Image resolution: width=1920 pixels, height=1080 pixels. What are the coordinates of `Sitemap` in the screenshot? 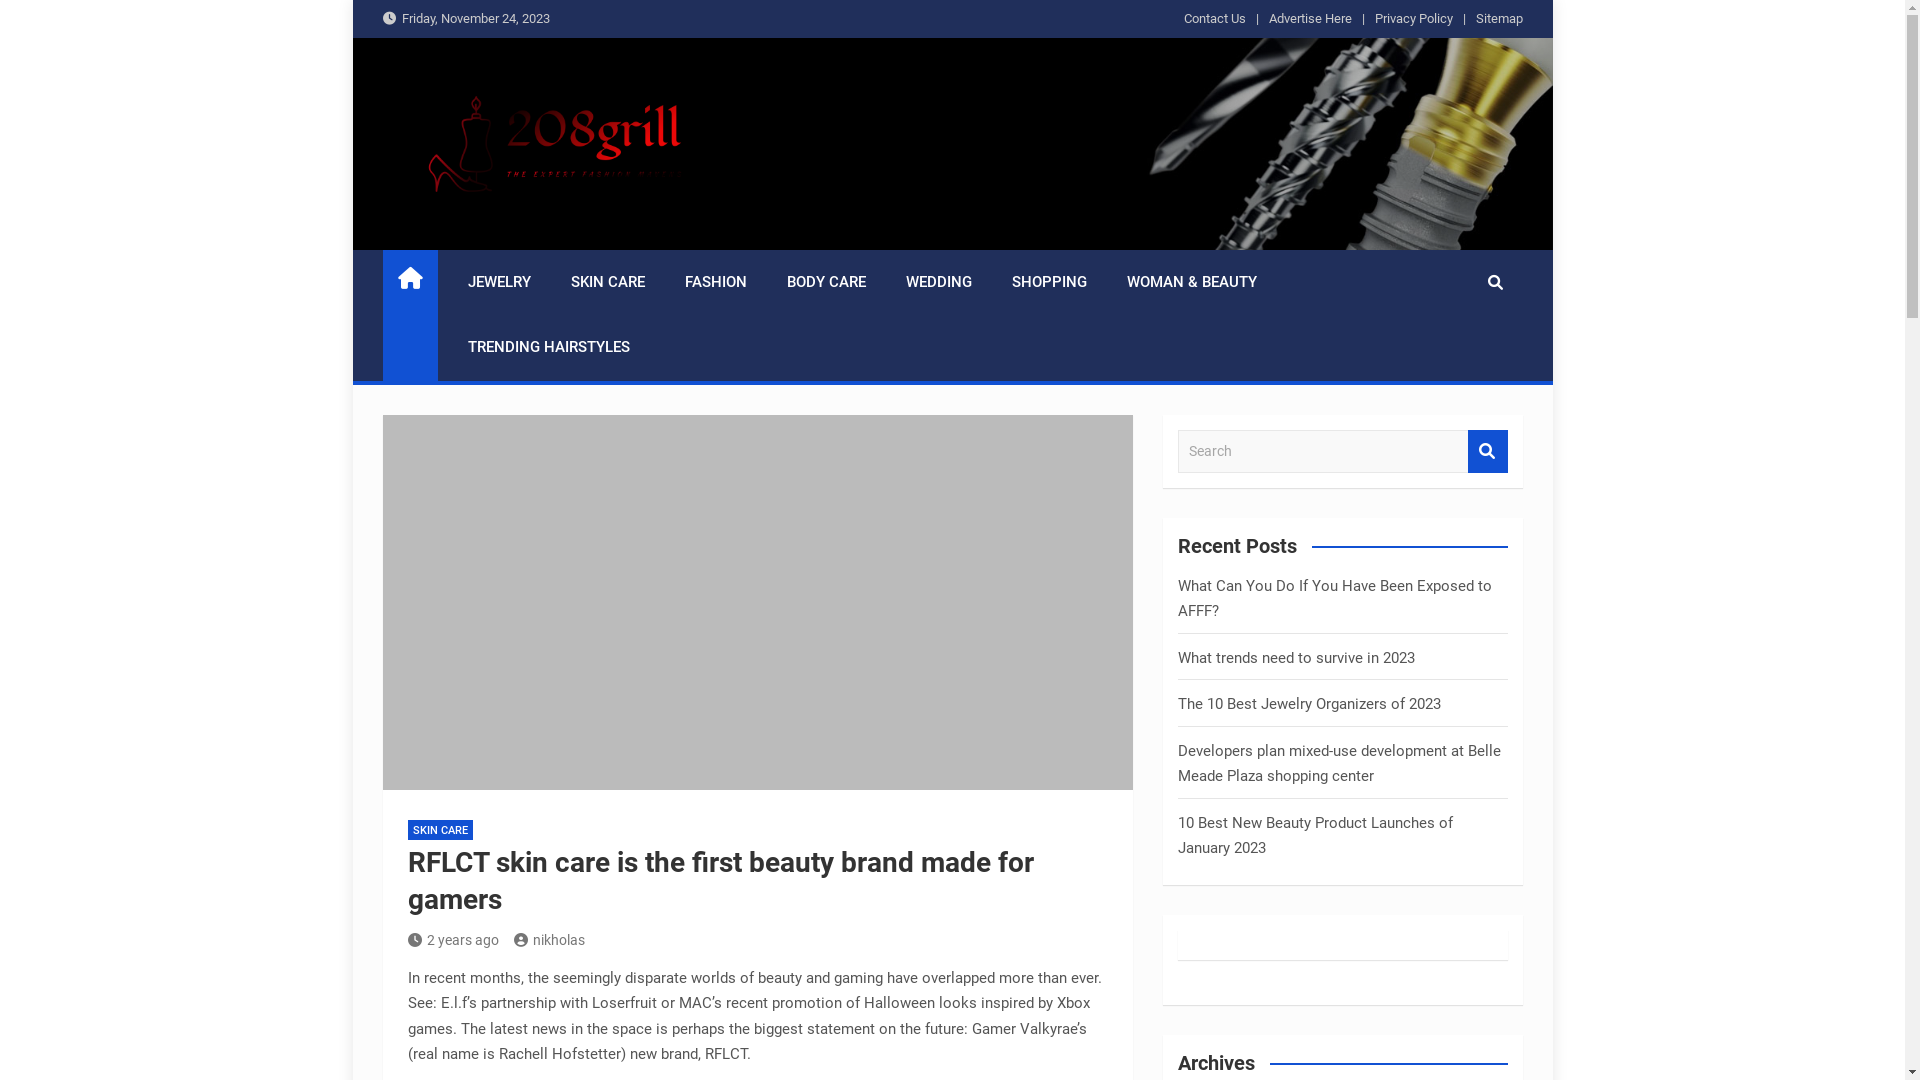 It's located at (1500, 19).